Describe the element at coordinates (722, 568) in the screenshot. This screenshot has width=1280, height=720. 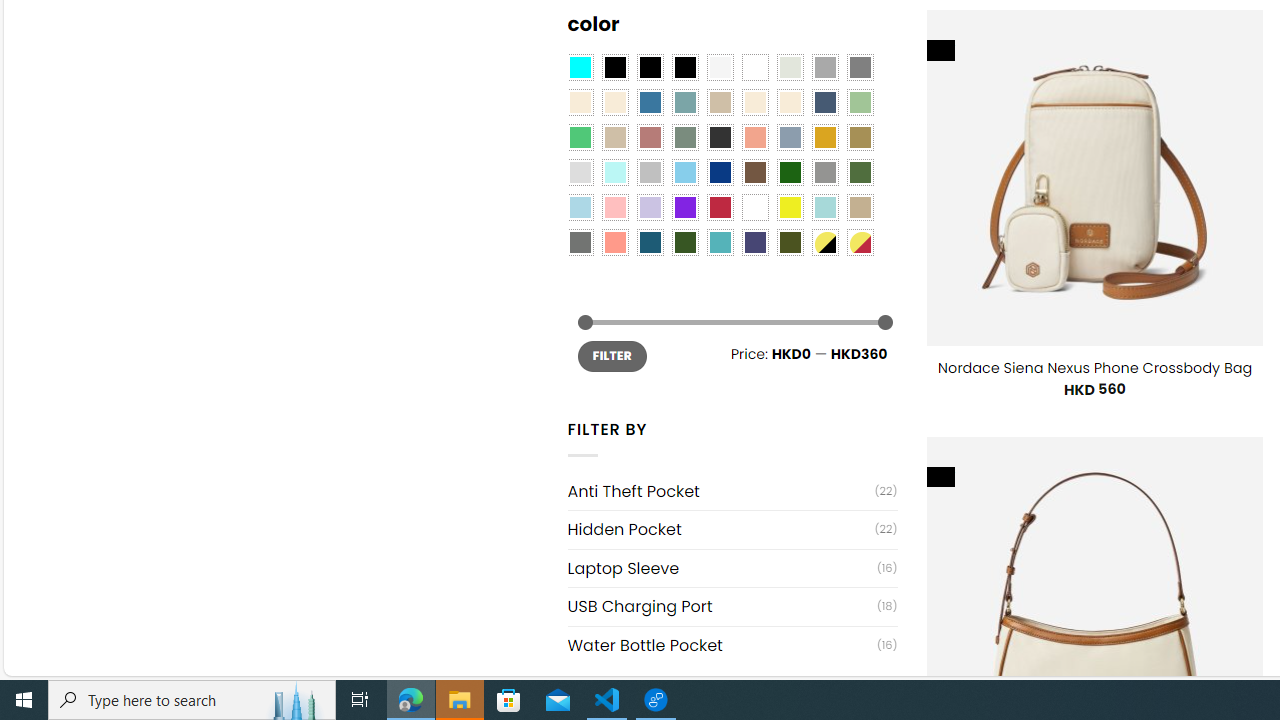
I see `Laptop Sleeve` at that location.